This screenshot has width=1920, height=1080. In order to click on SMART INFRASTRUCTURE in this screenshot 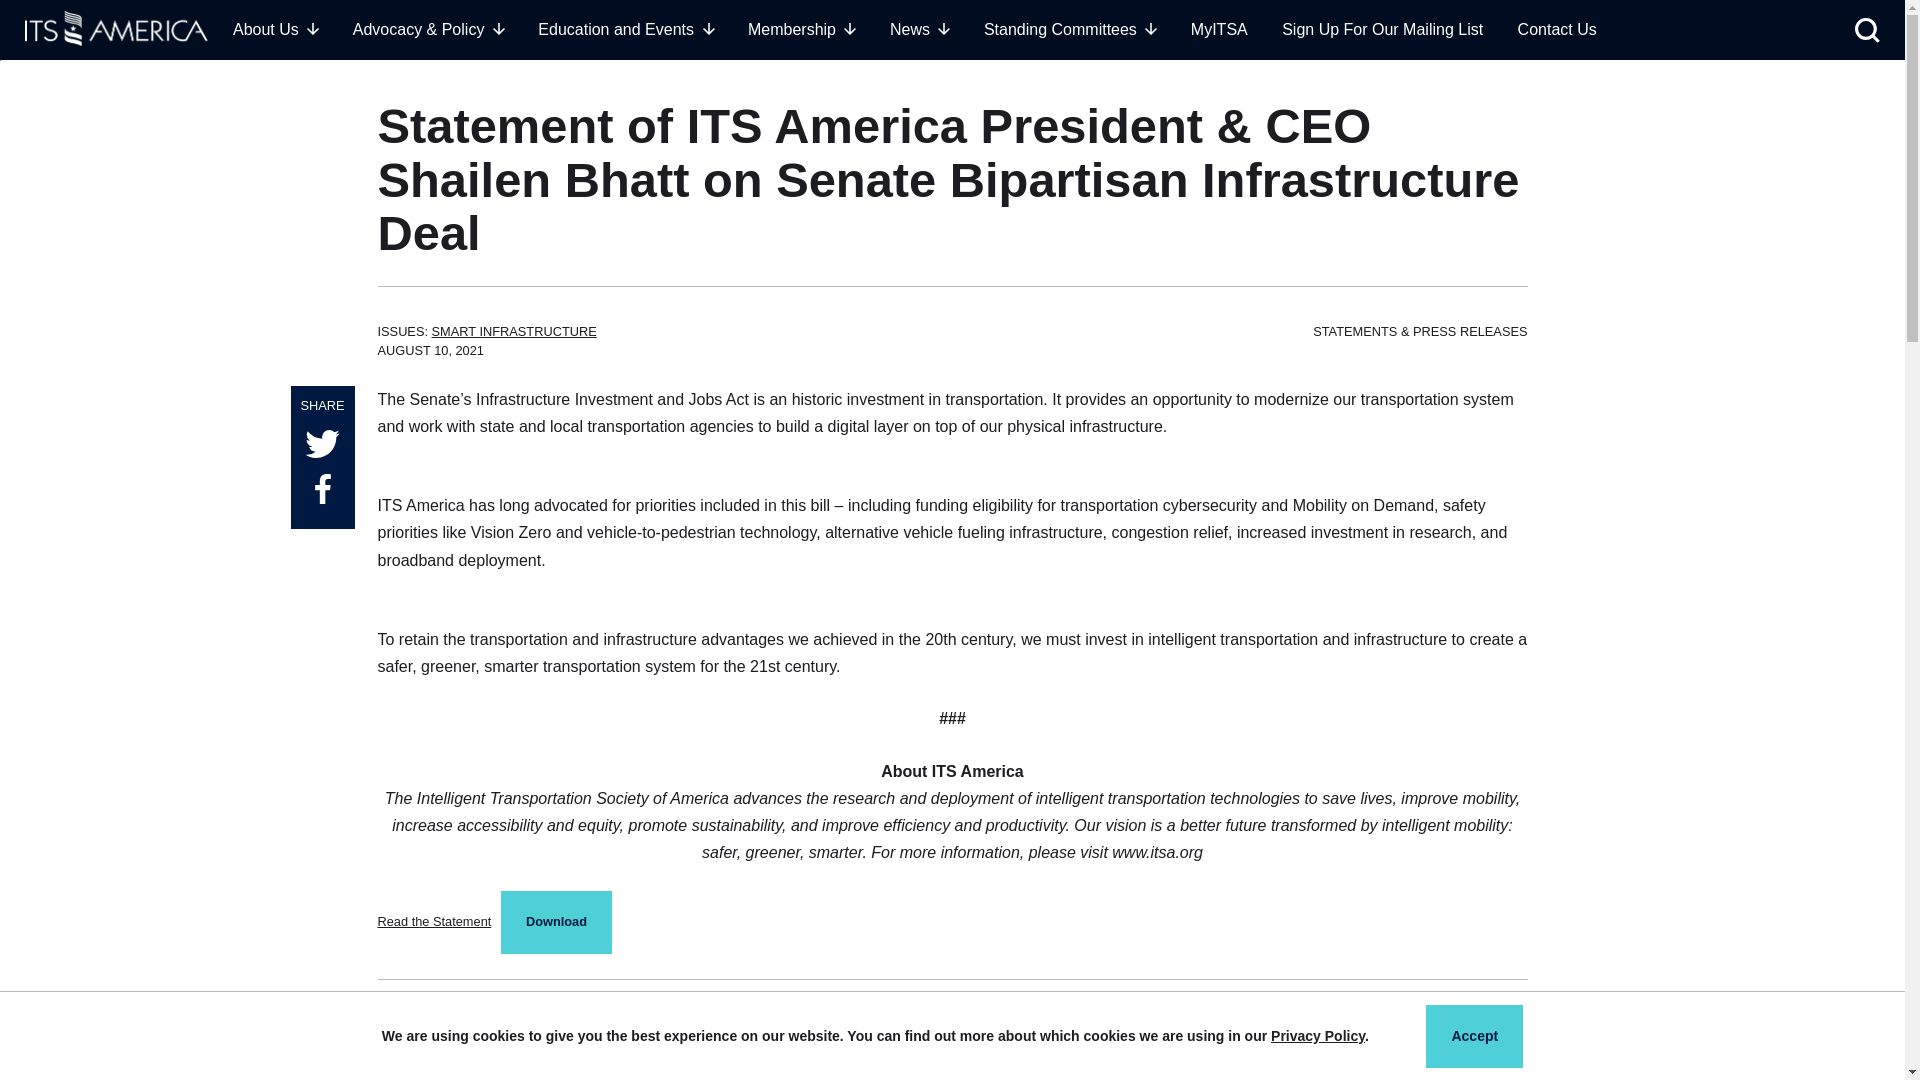, I will do `click(514, 332)`.